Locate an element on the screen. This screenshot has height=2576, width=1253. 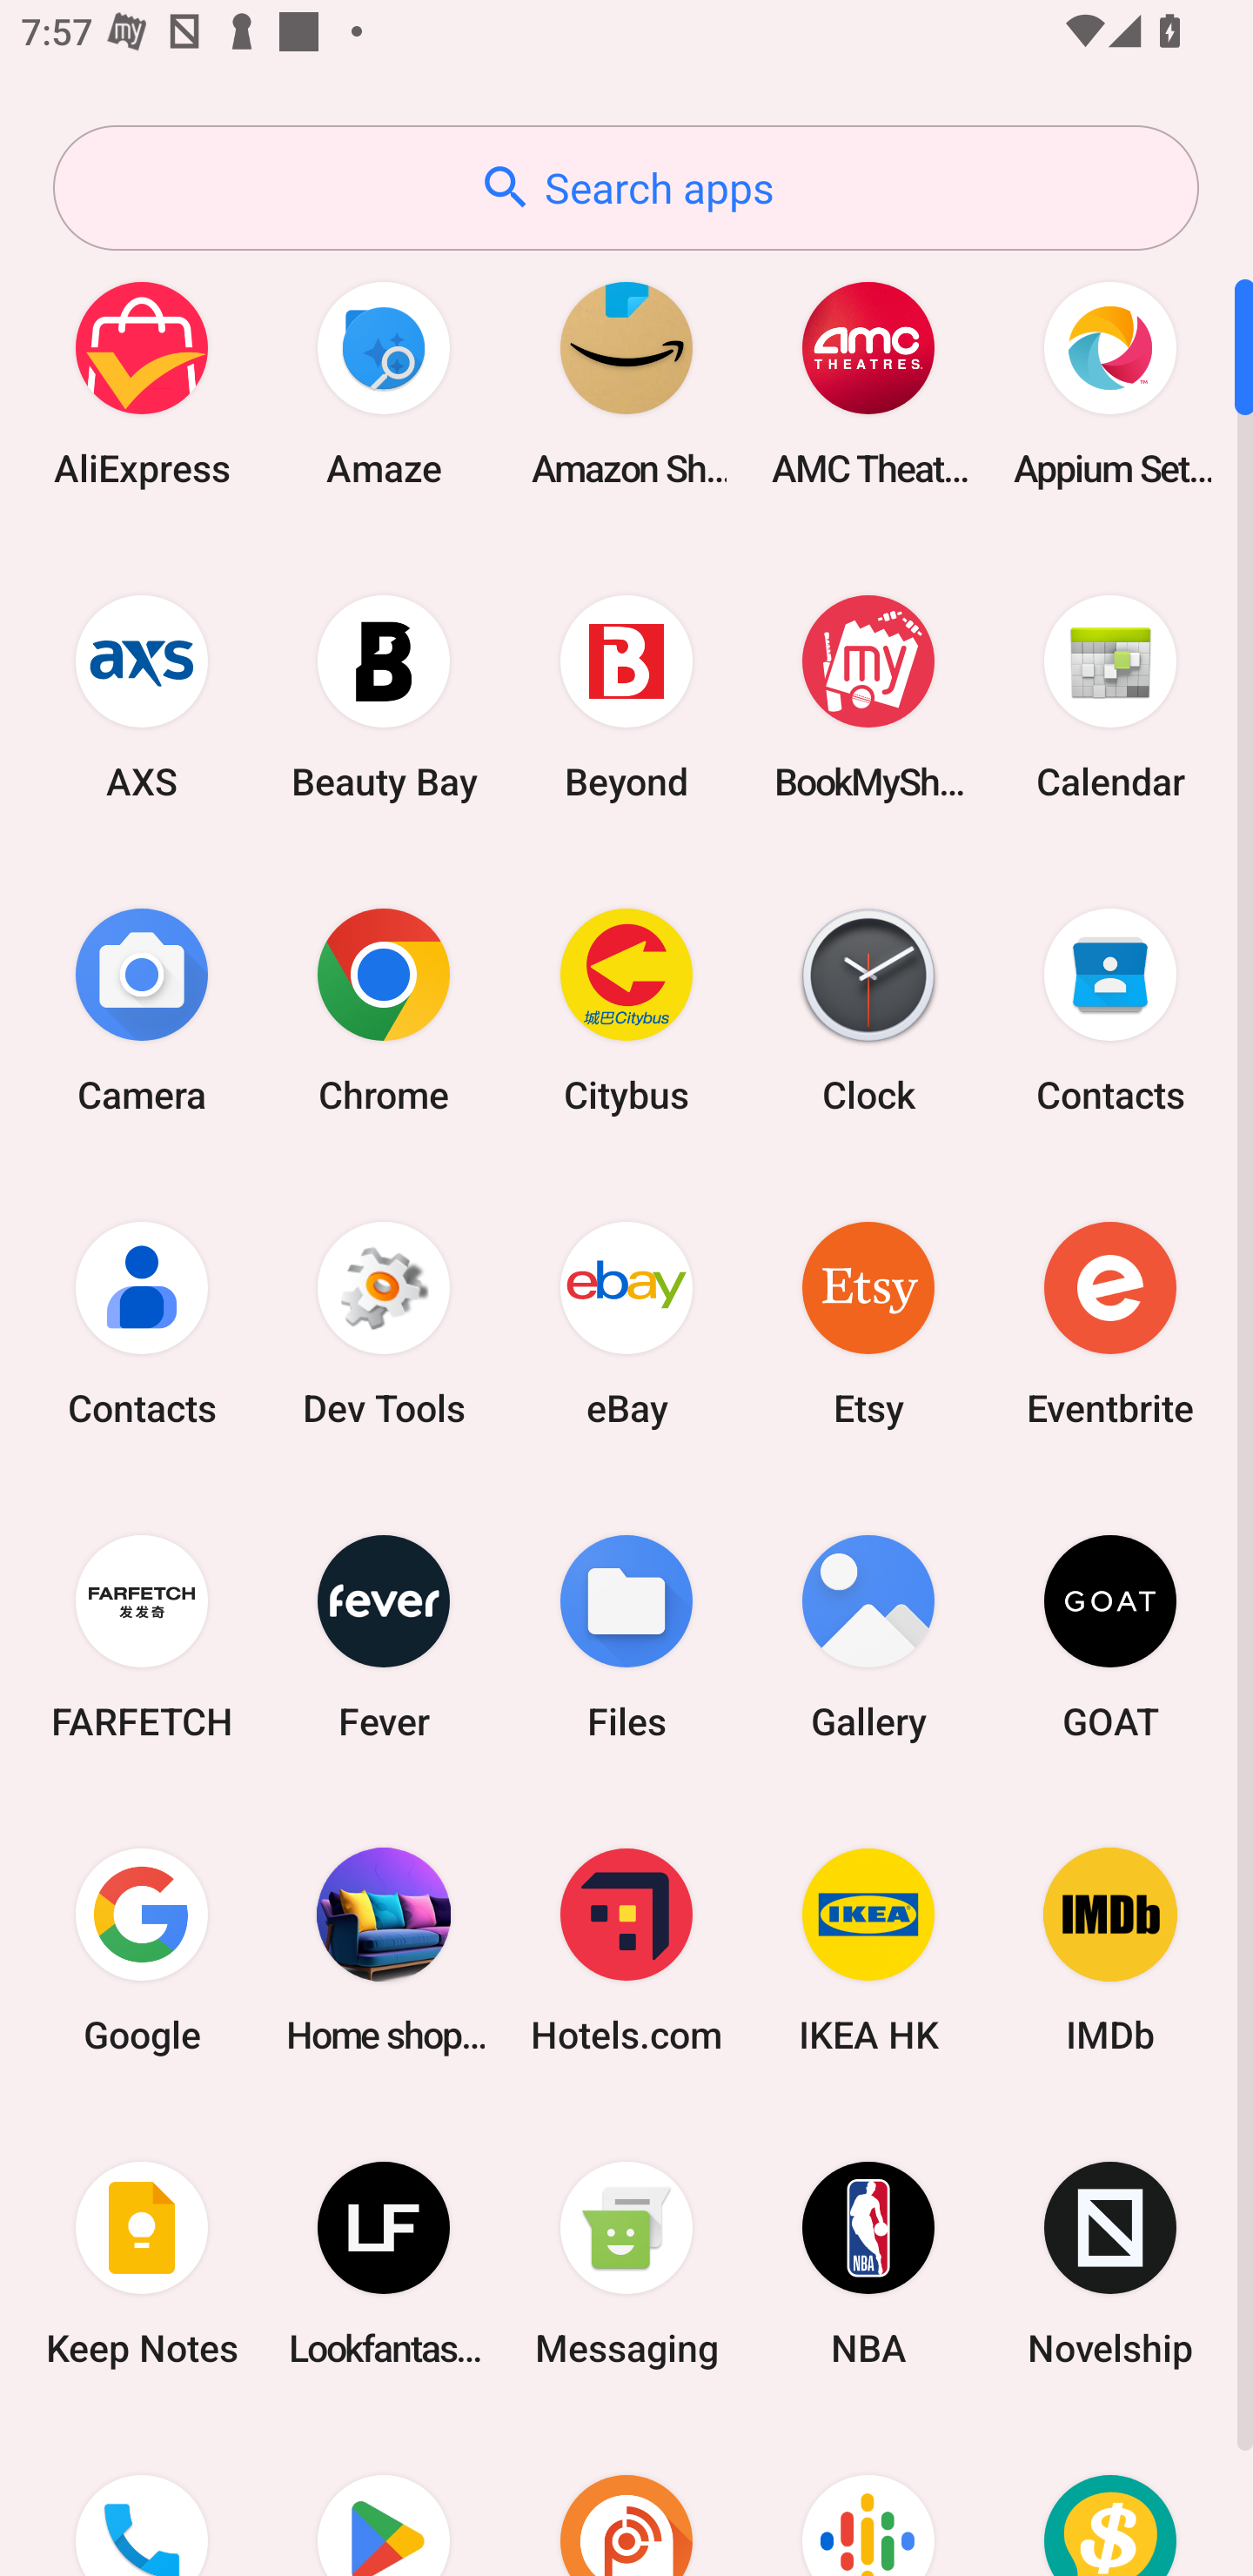
GOAT is located at coordinates (1110, 1636).